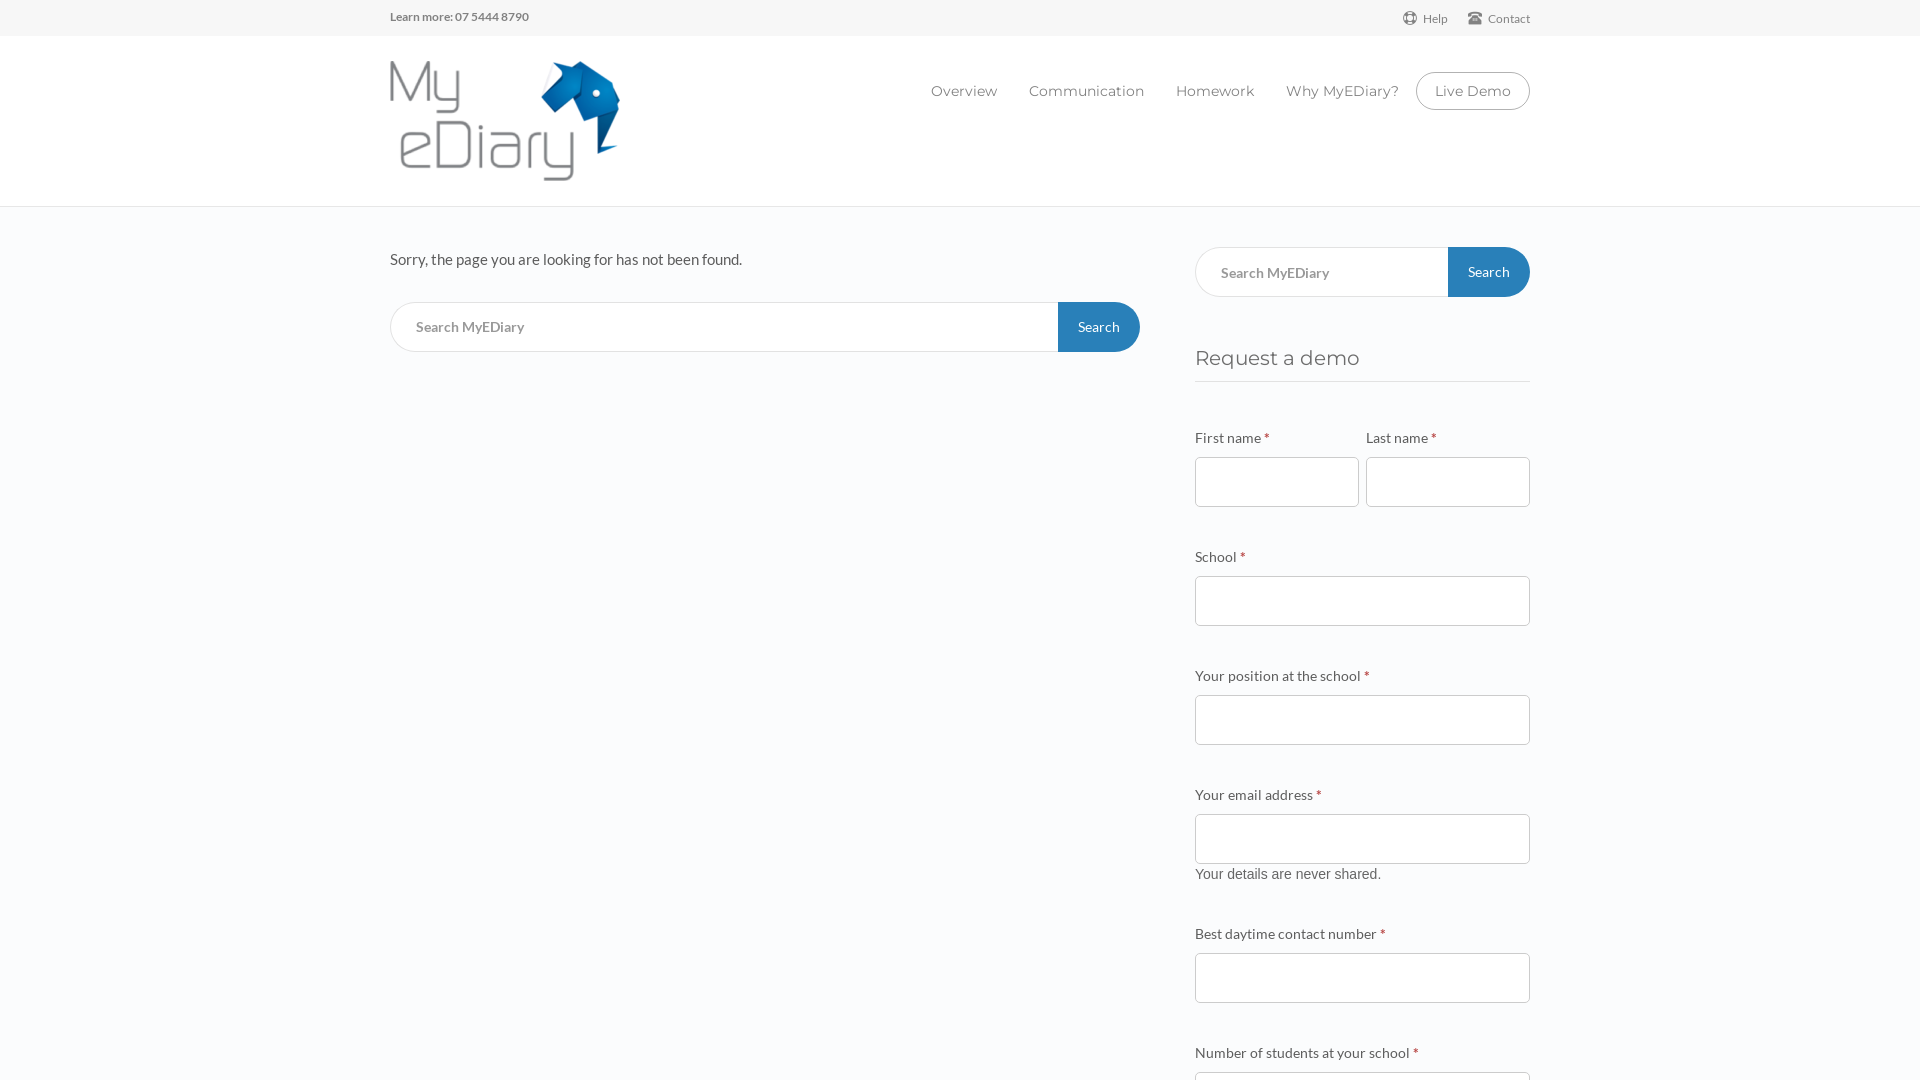 This screenshot has width=1920, height=1080. What do you see at coordinates (1099, 327) in the screenshot?
I see `Search` at bounding box center [1099, 327].